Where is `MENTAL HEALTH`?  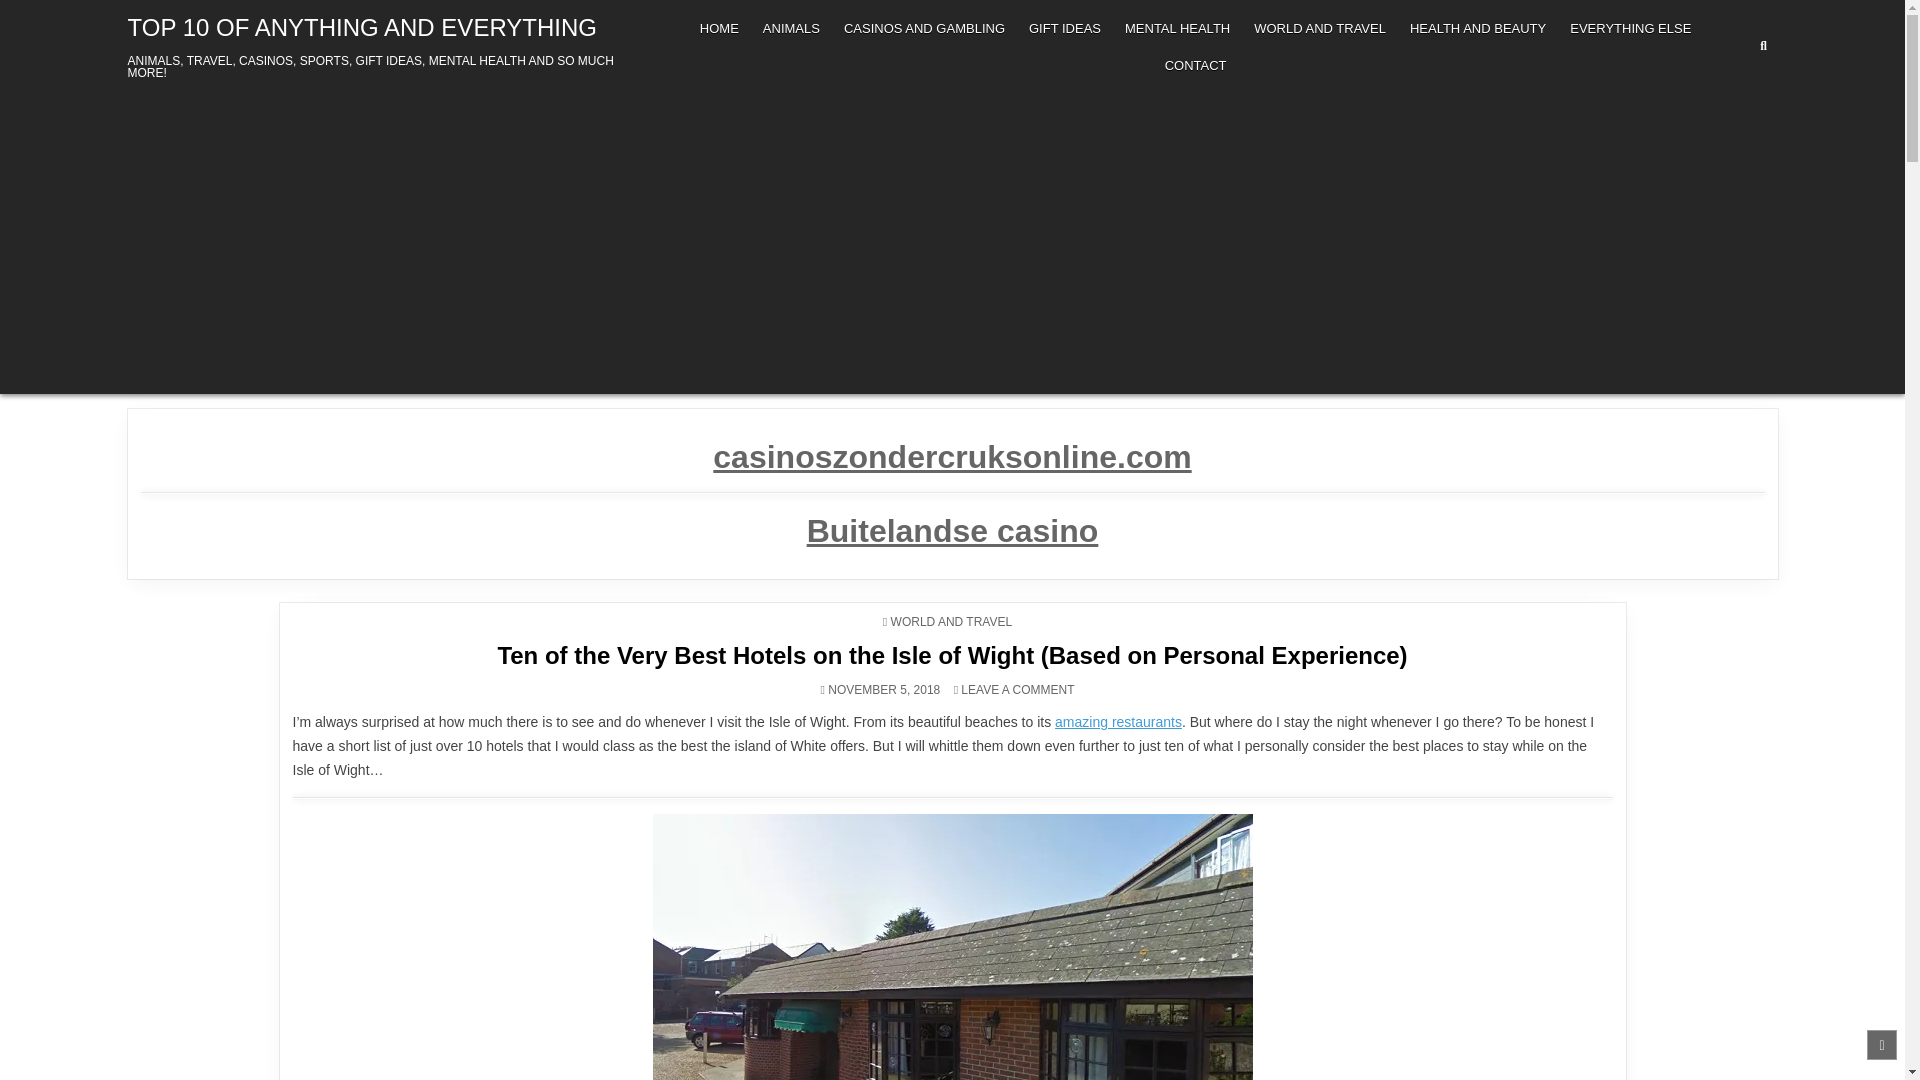 MENTAL HEALTH is located at coordinates (1178, 28).